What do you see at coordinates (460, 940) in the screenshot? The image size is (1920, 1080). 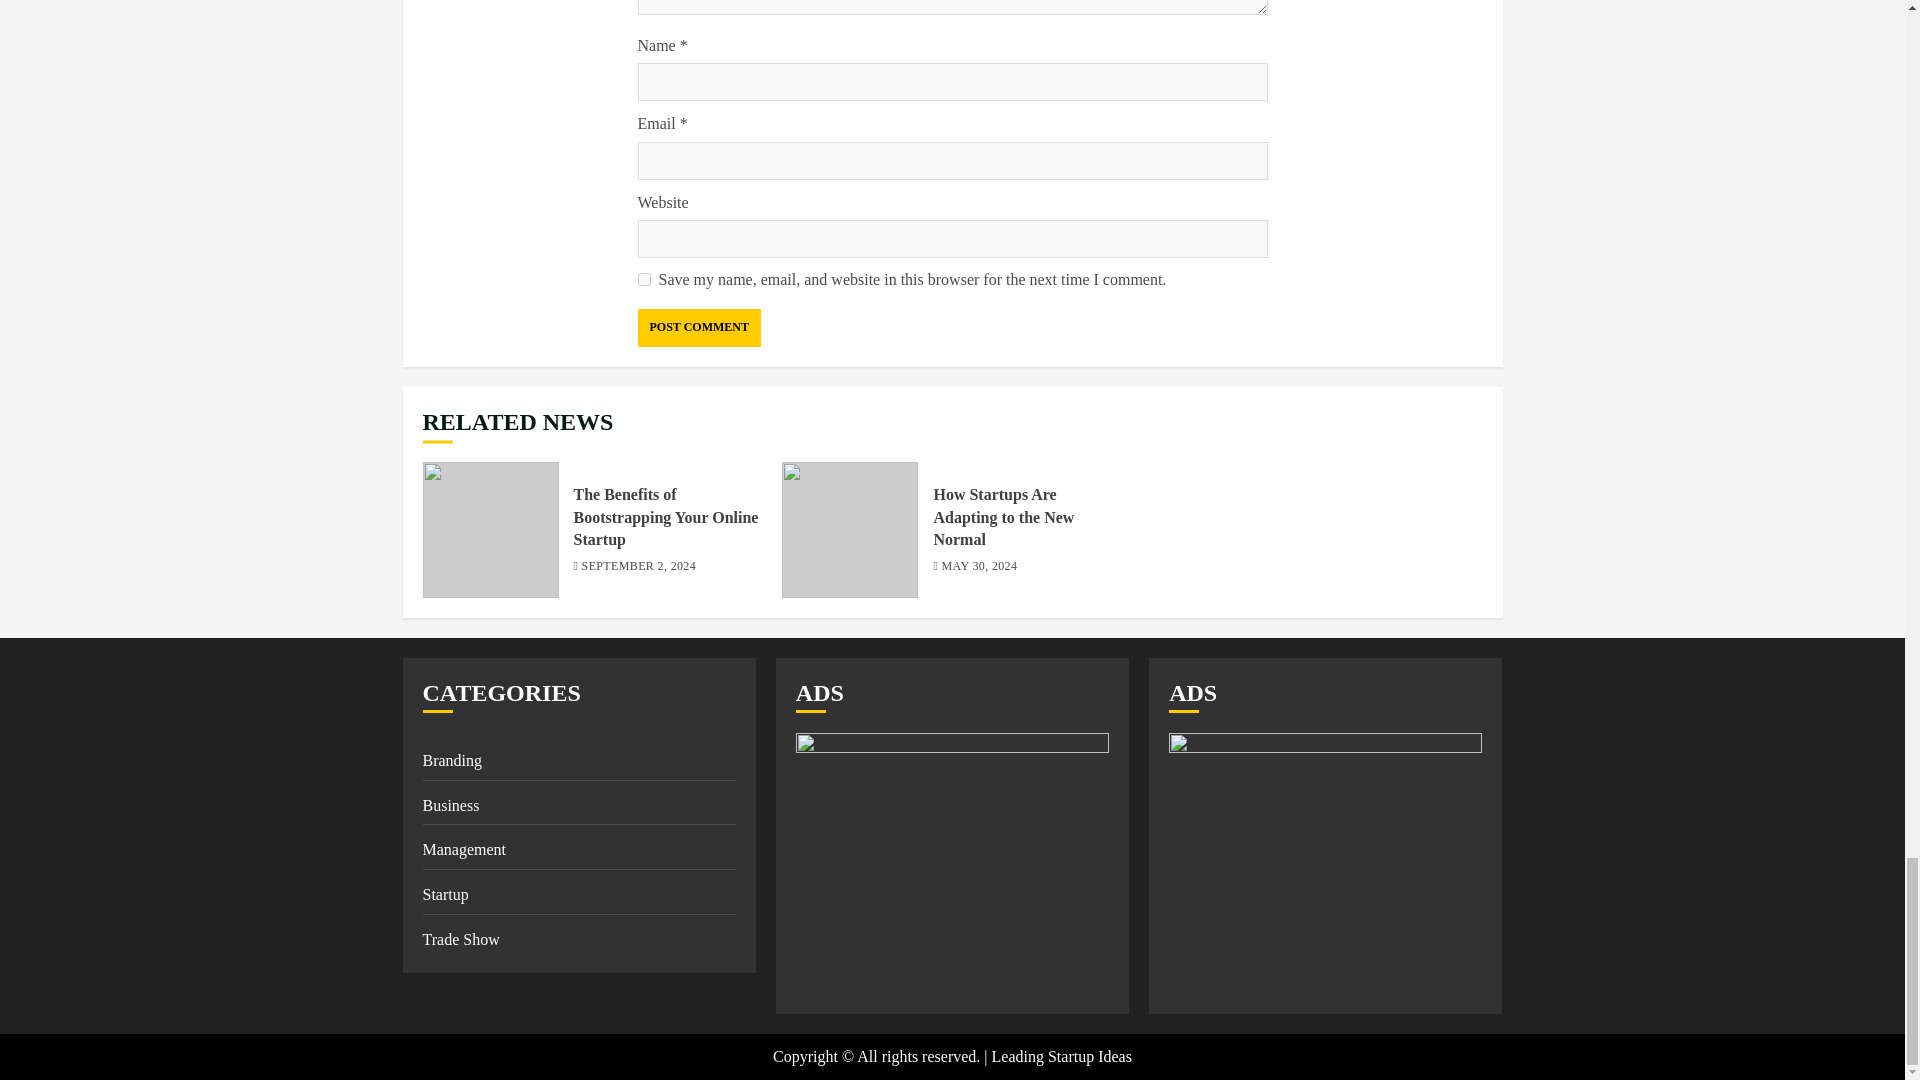 I see `Trade Show` at bounding box center [460, 940].